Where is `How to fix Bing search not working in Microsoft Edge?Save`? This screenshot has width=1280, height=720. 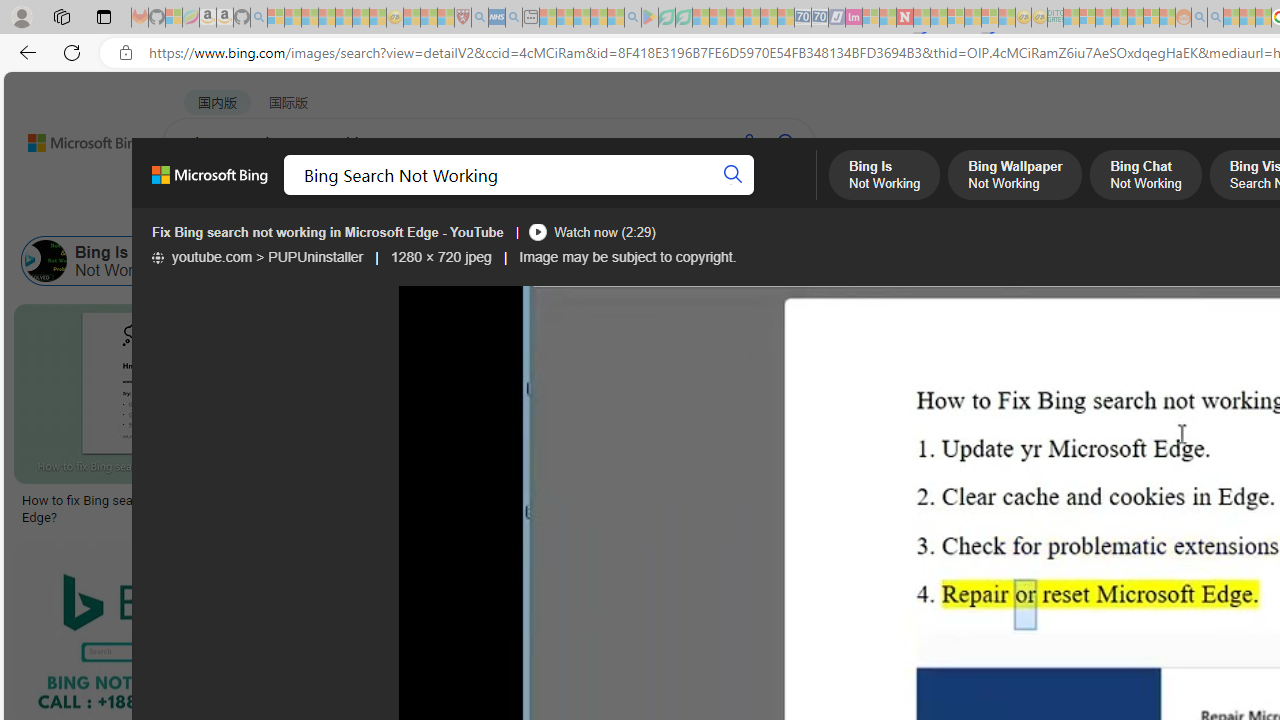
How to fix Bing search not working in Microsoft Edge?Save is located at coordinates (174, 418).